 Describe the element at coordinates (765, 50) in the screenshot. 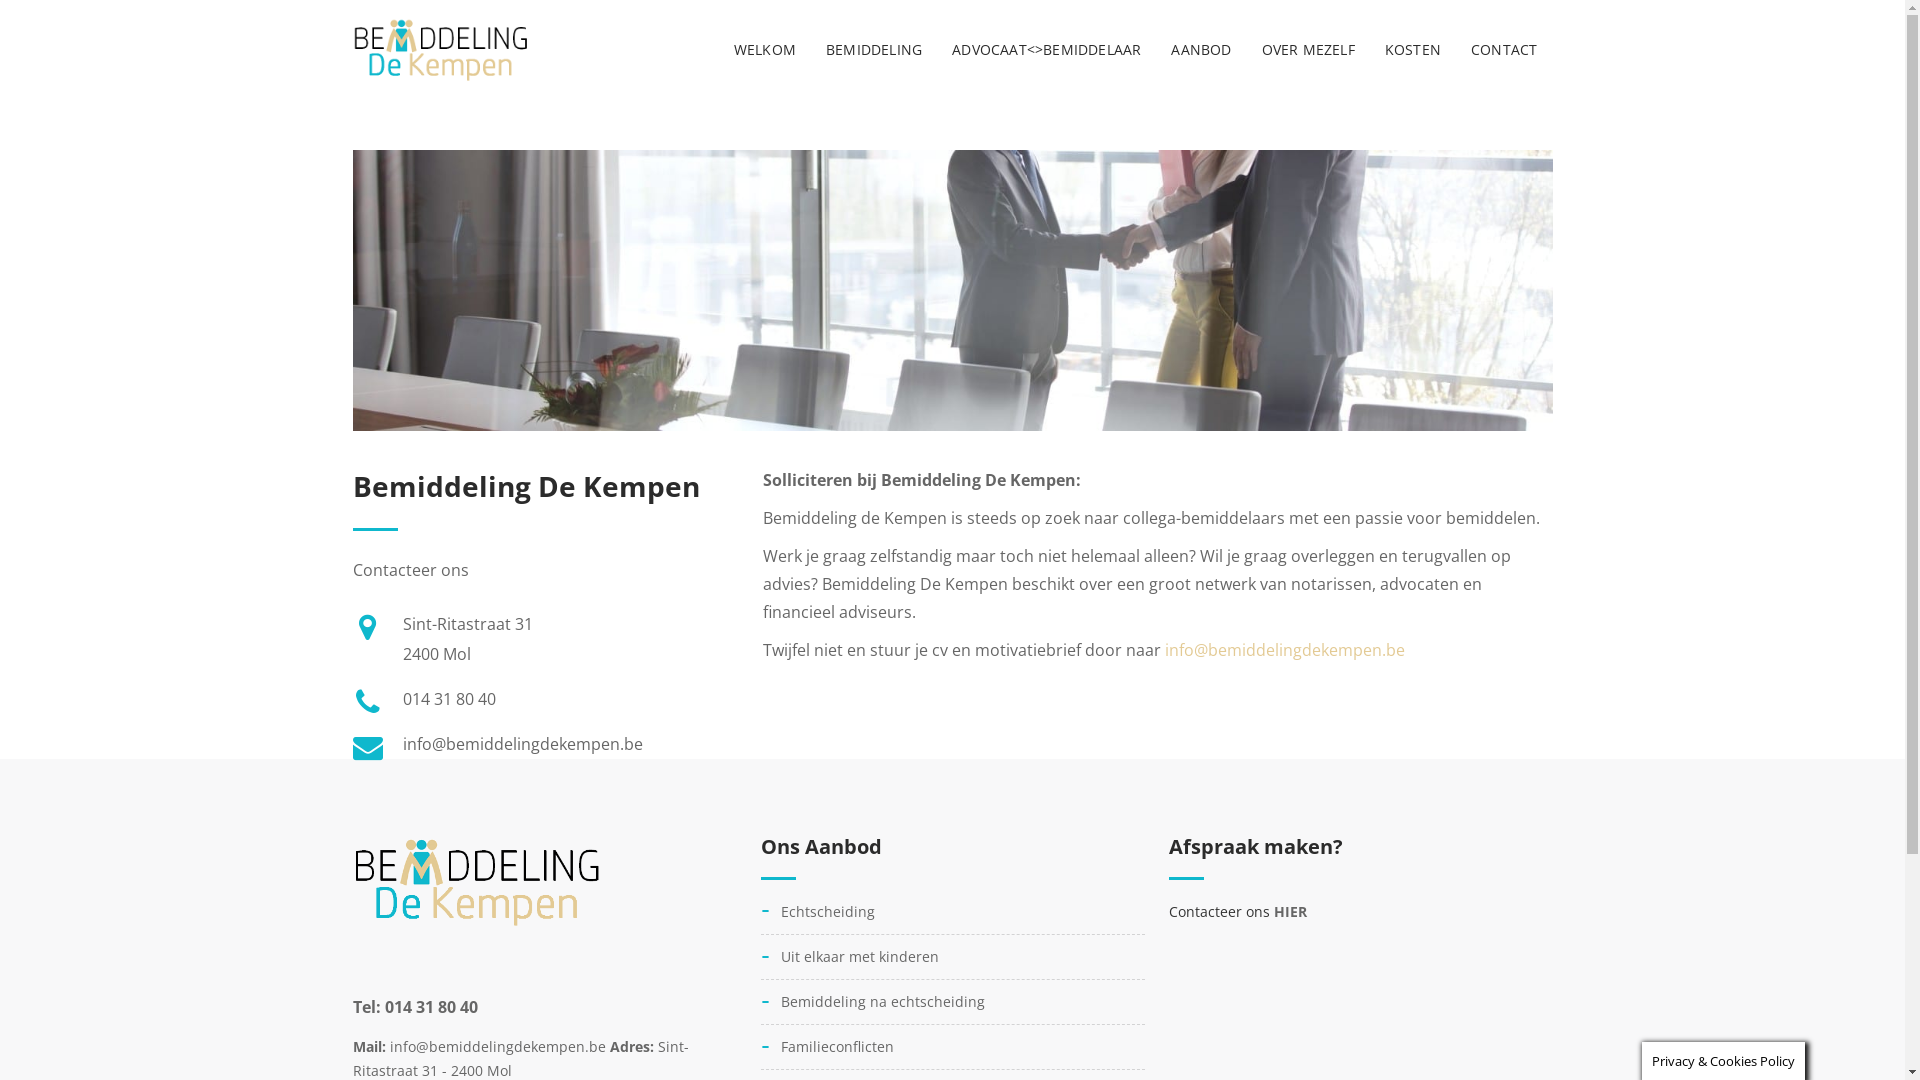

I see `WELKOM` at that location.